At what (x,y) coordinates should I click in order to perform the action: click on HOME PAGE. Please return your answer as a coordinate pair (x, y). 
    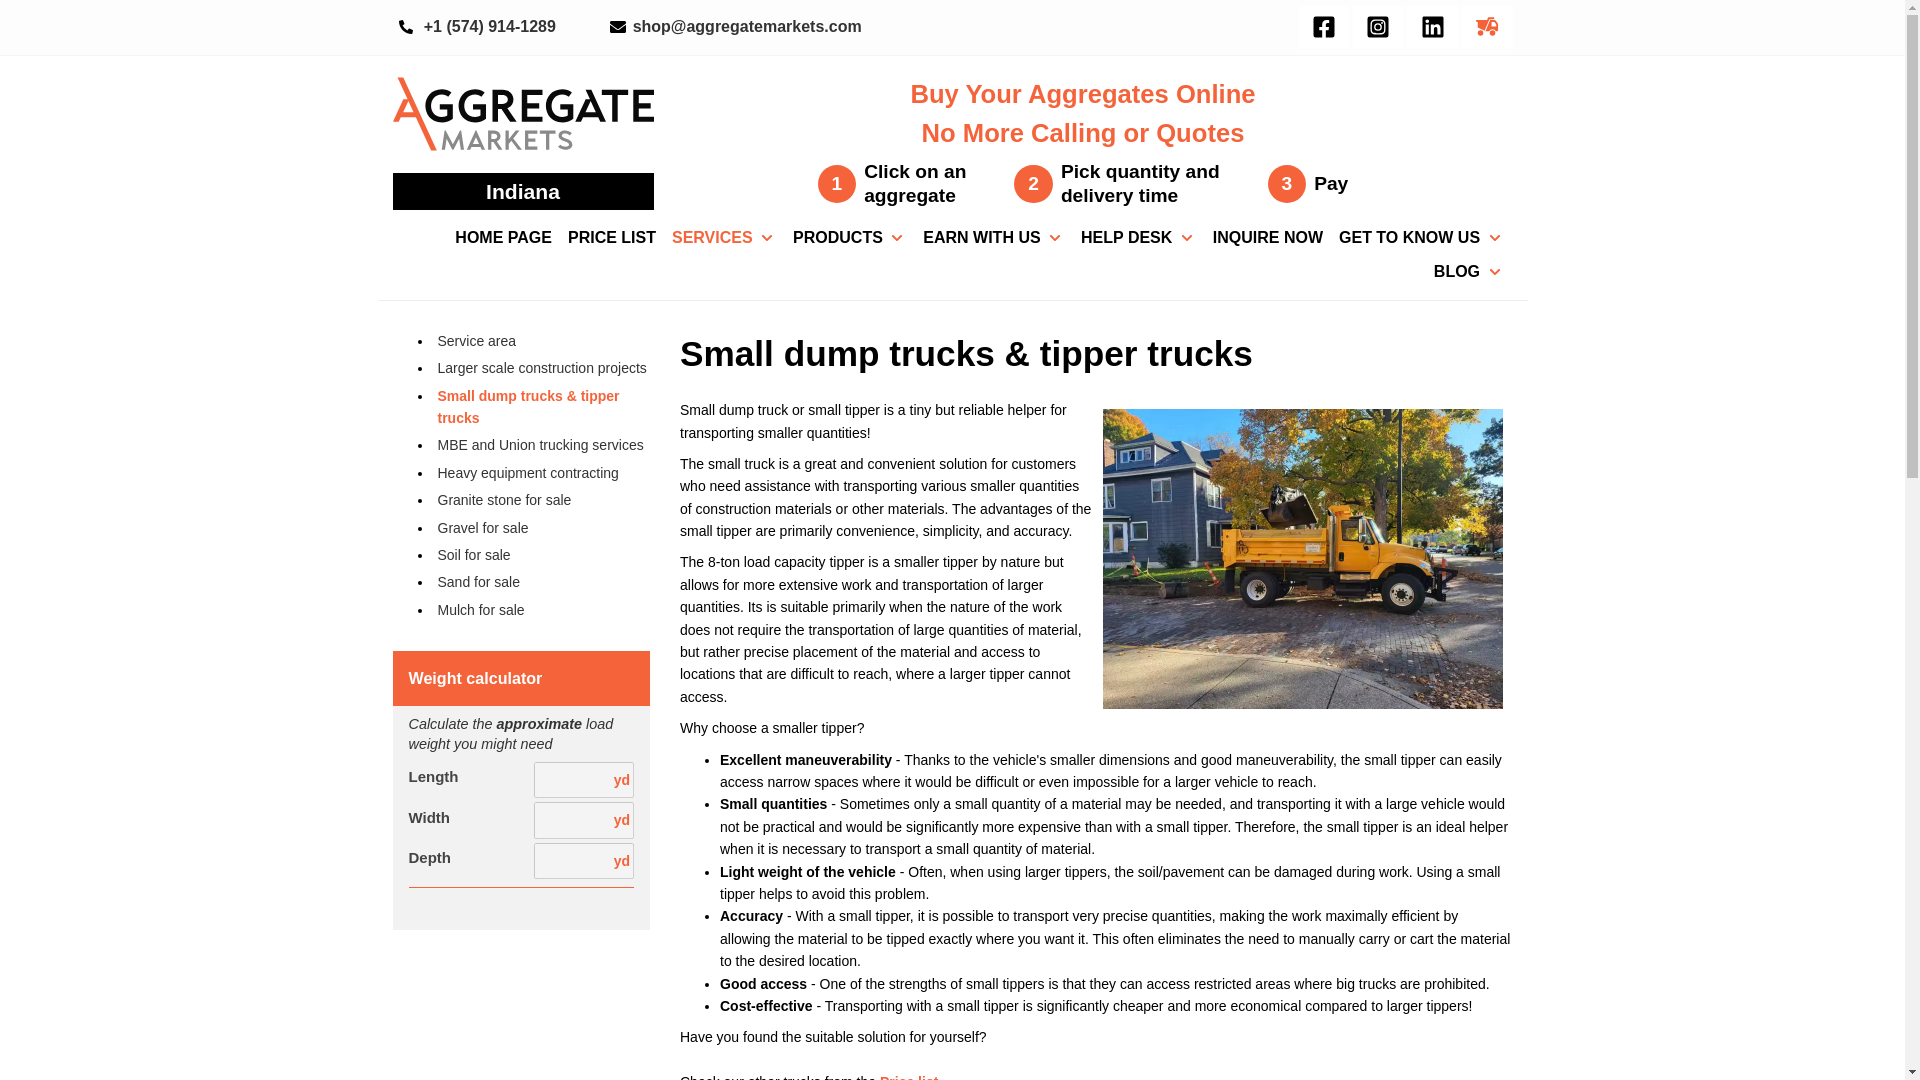
    Looking at the image, I should click on (504, 238).